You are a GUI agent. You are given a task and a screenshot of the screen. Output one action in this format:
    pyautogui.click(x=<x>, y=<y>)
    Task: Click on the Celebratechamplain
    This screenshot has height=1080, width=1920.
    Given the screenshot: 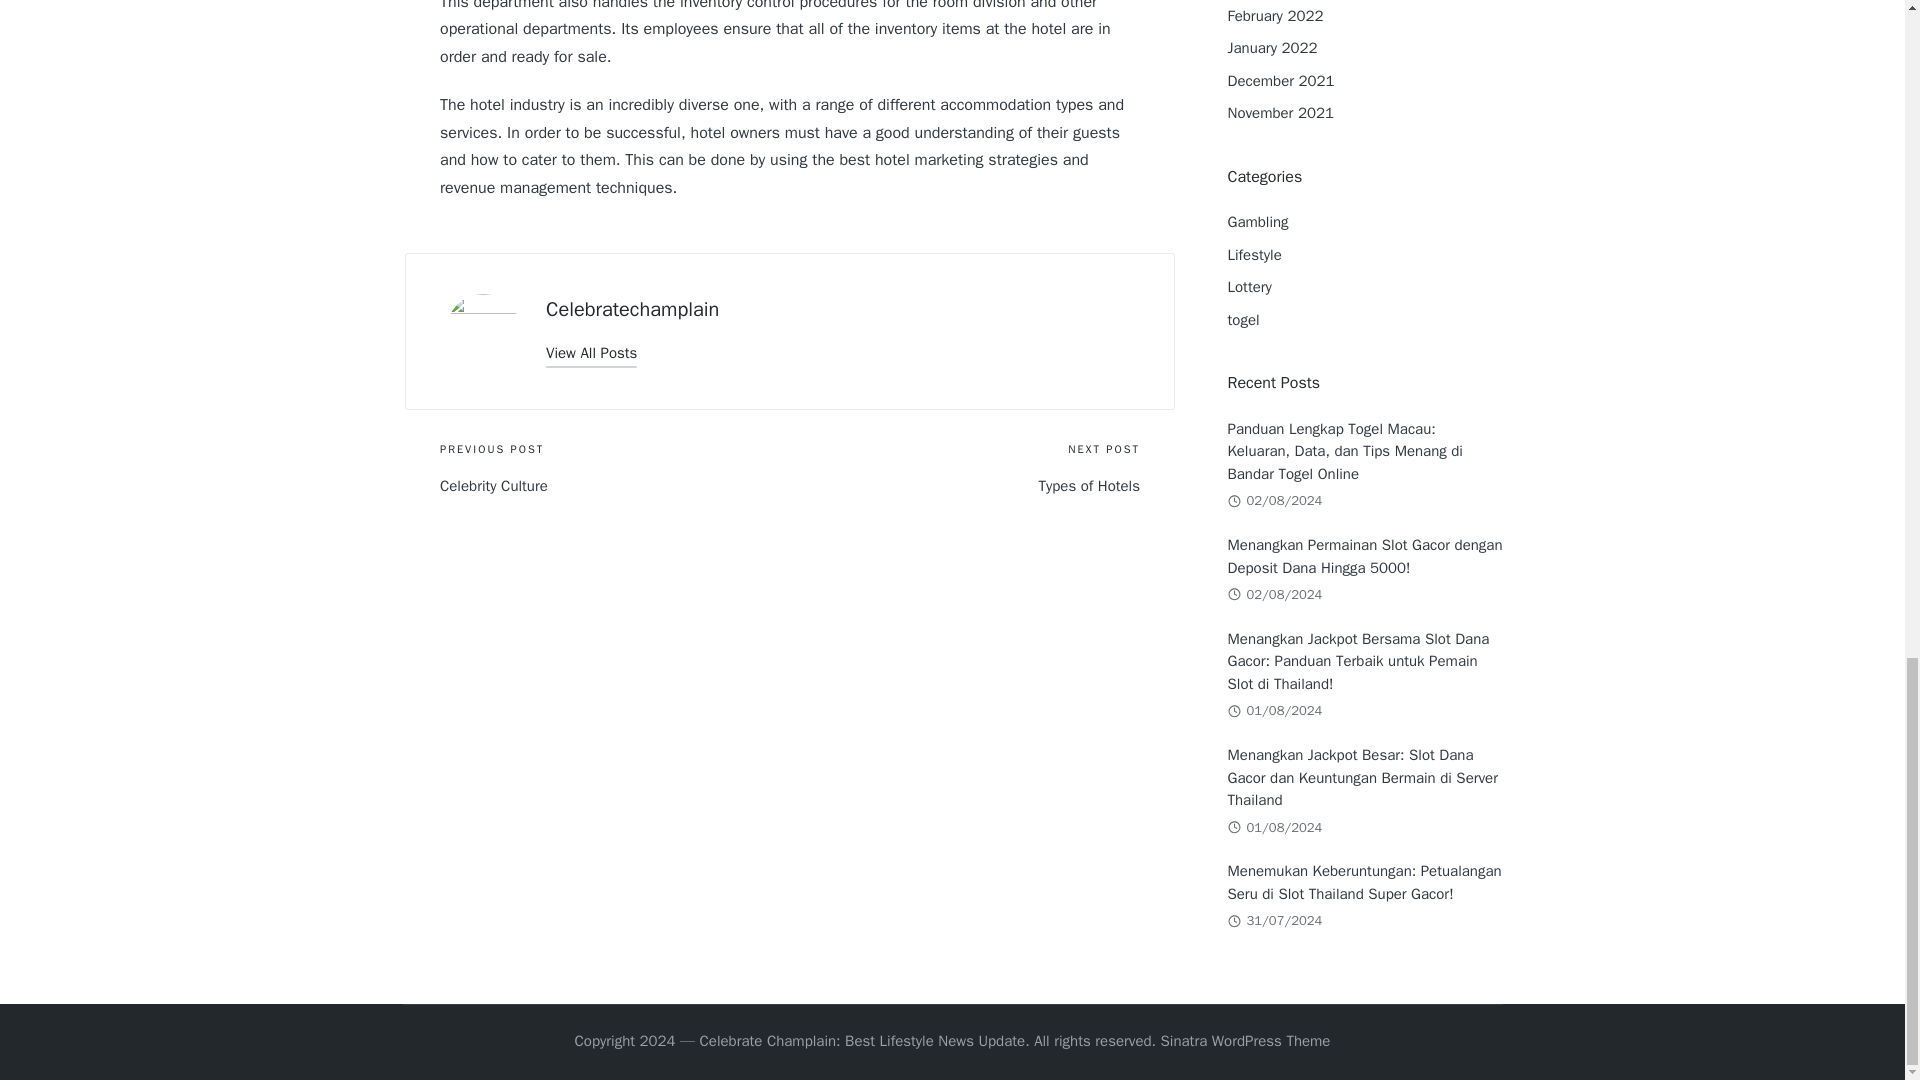 What is the action you would take?
    pyautogui.click(x=632, y=309)
    